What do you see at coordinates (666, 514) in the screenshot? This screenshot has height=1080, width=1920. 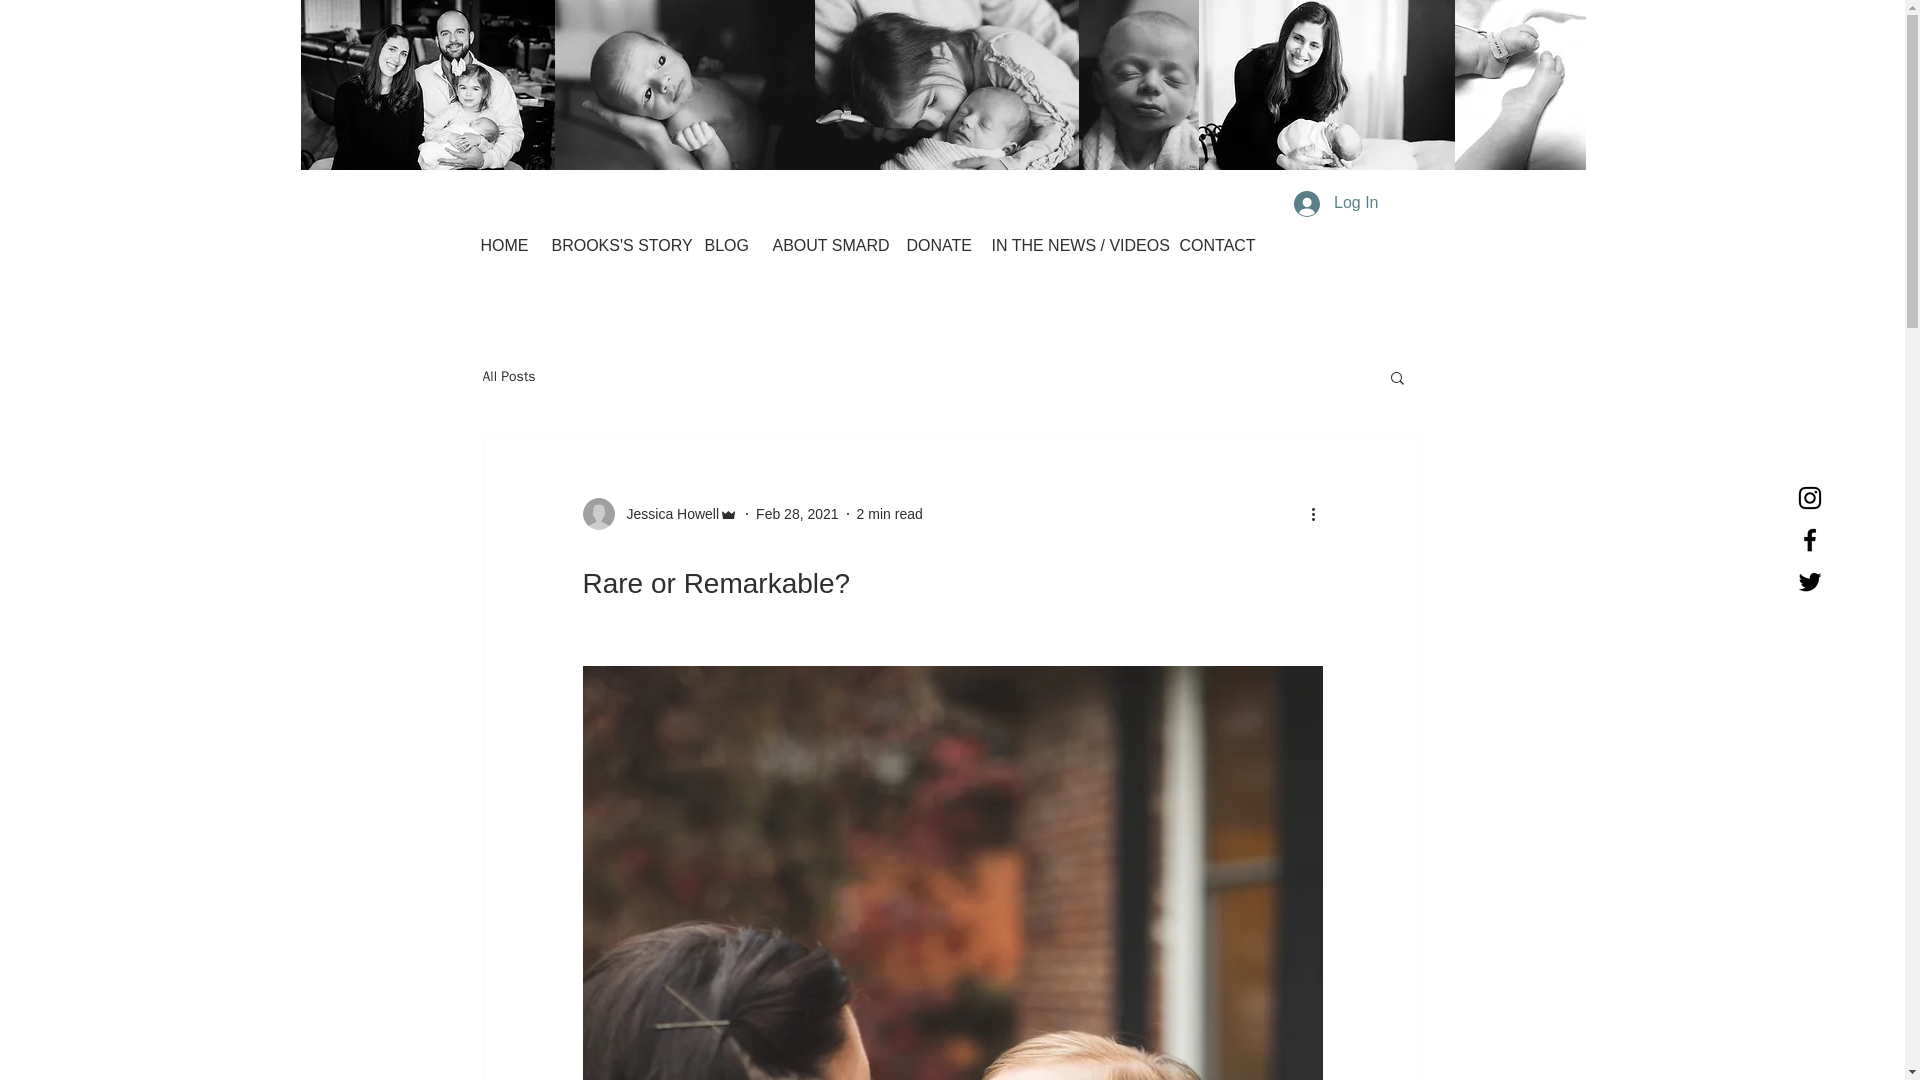 I see `Jessica Howell` at bounding box center [666, 514].